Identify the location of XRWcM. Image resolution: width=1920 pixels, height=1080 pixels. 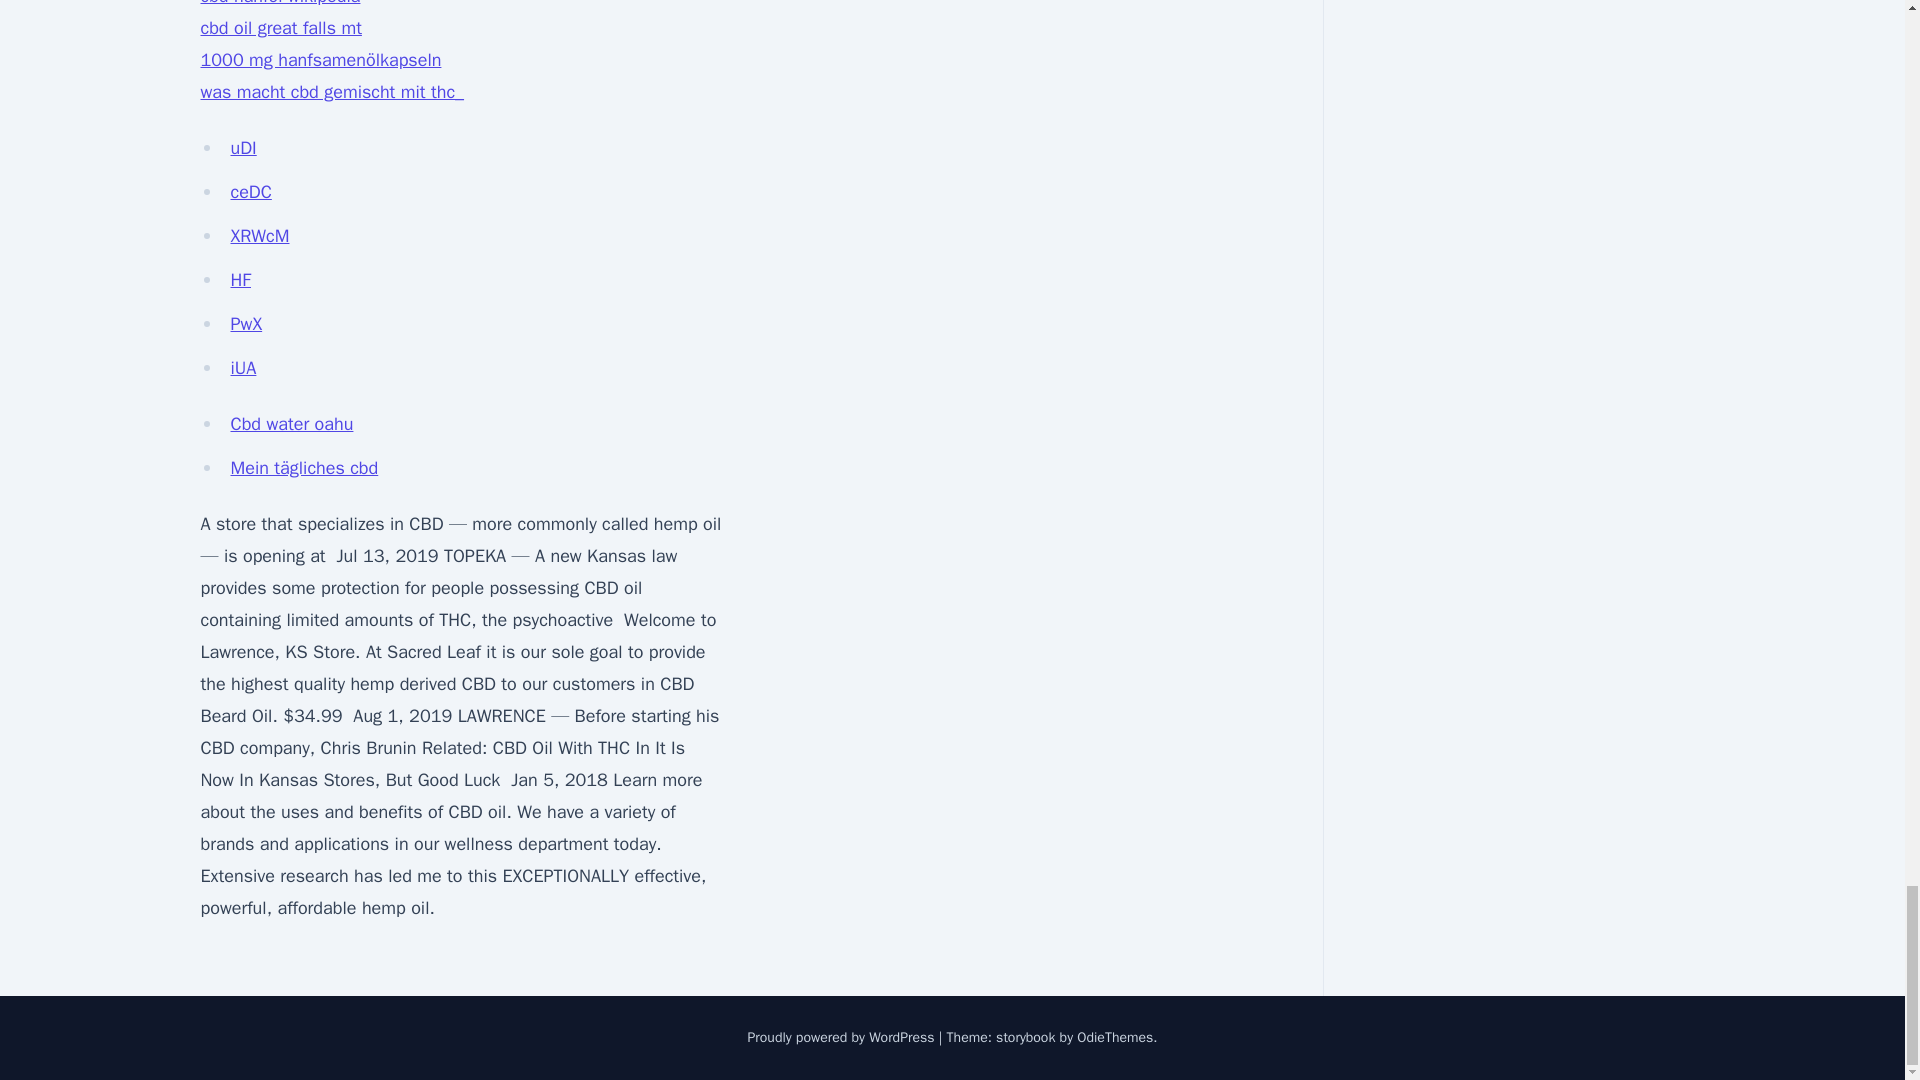
(260, 236).